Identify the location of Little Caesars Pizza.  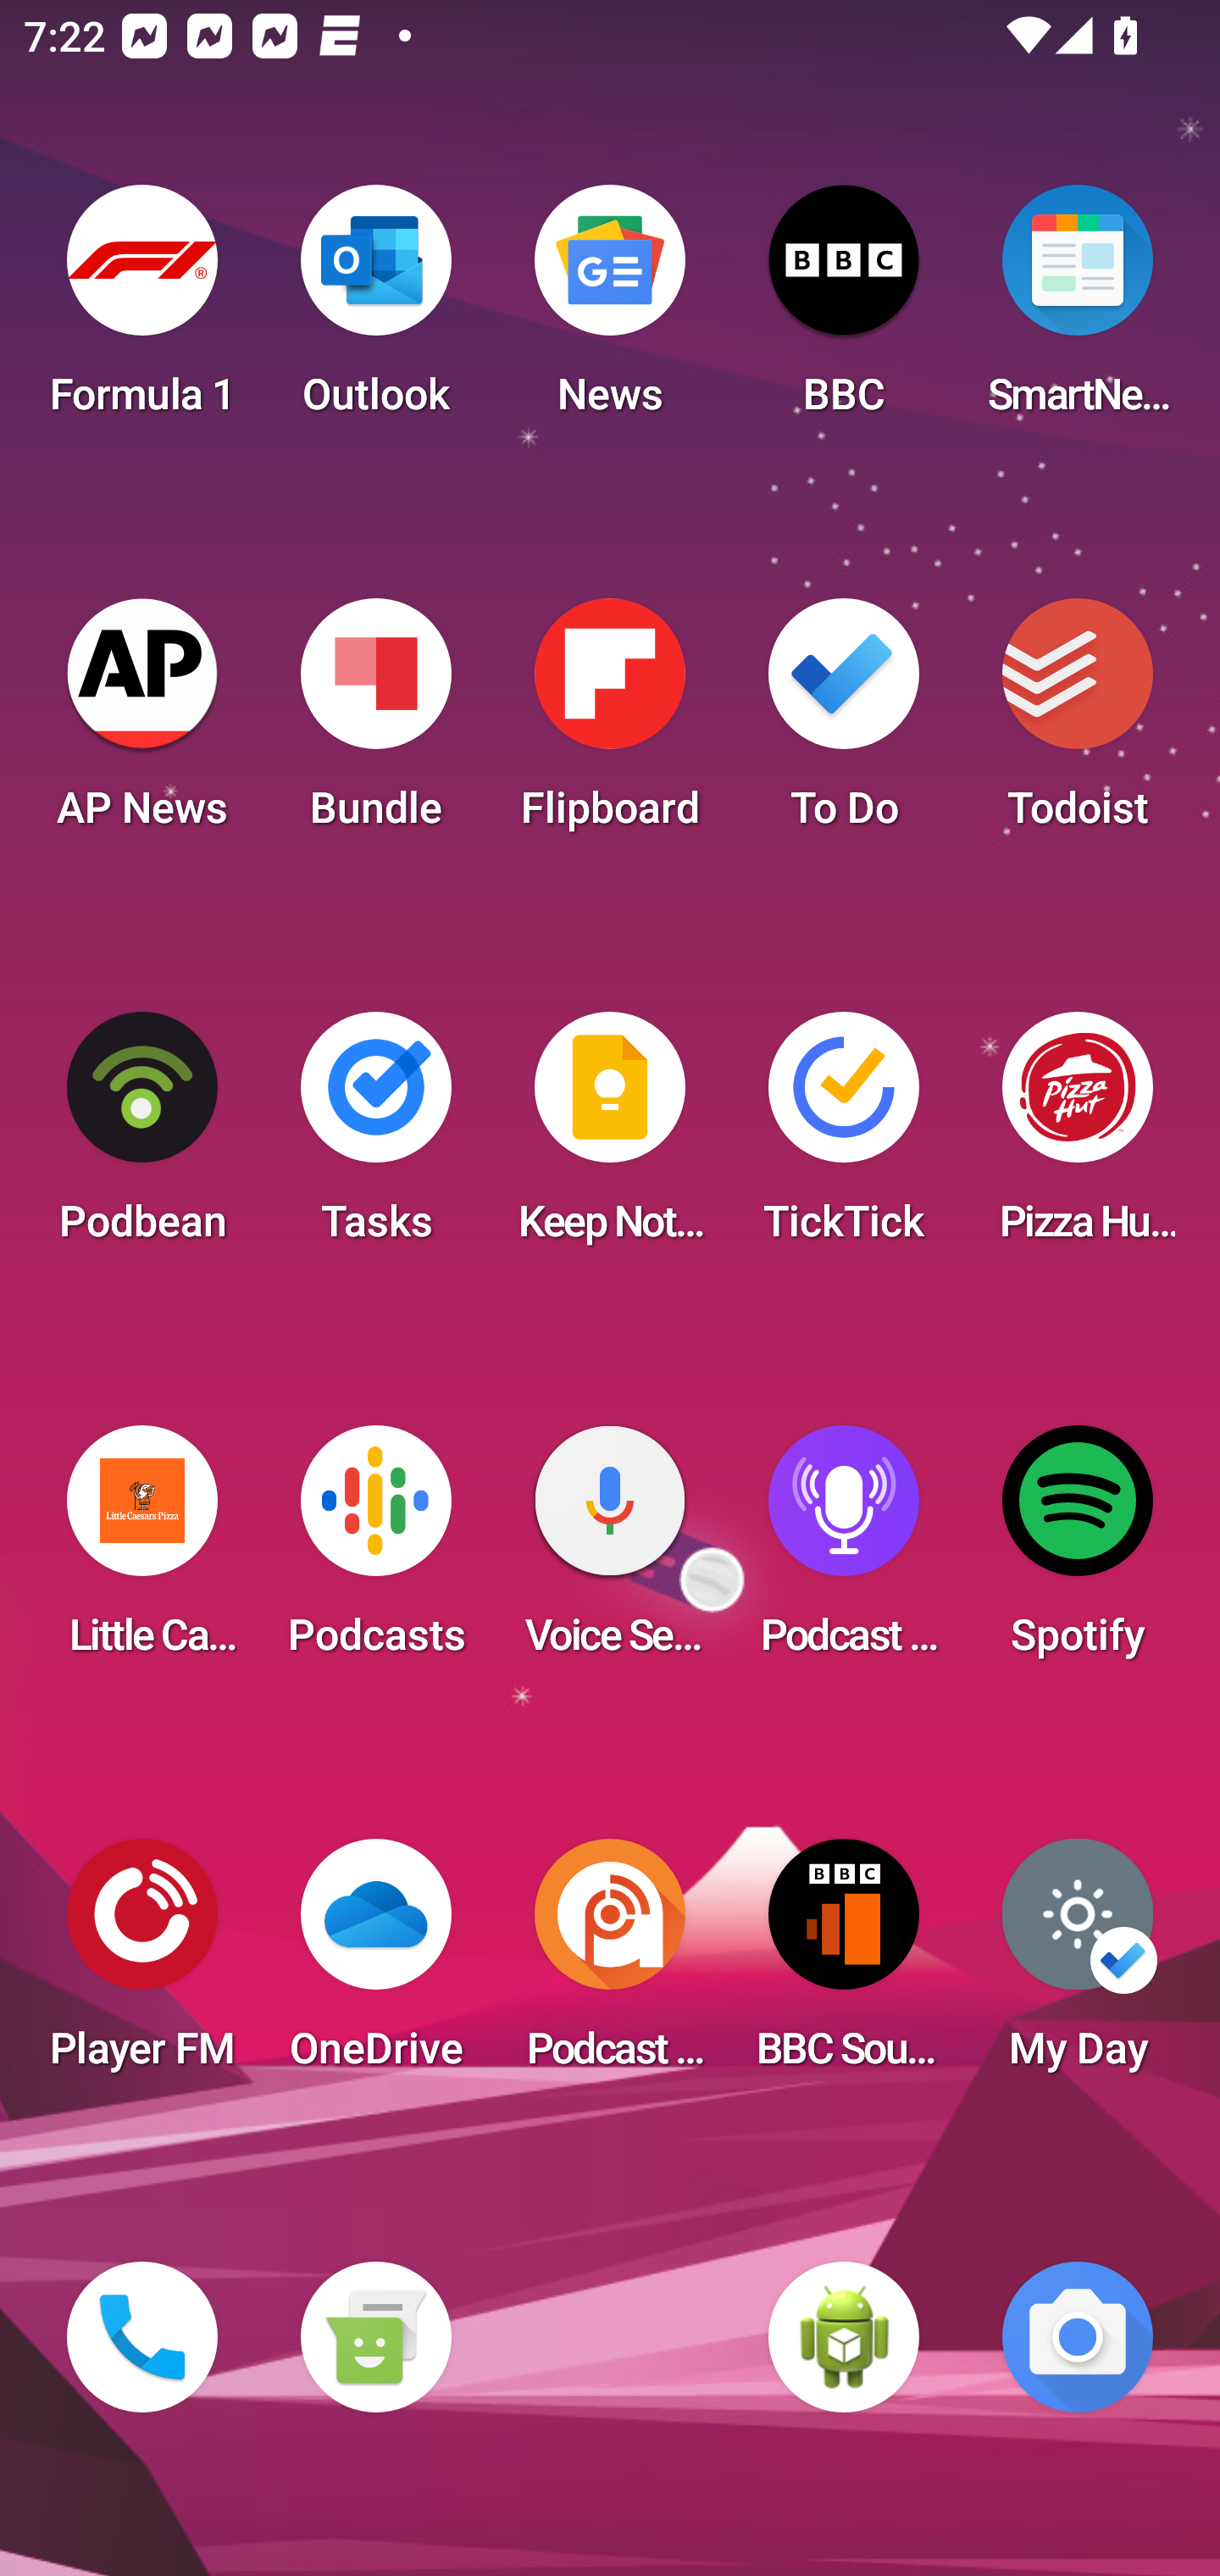
(142, 1551).